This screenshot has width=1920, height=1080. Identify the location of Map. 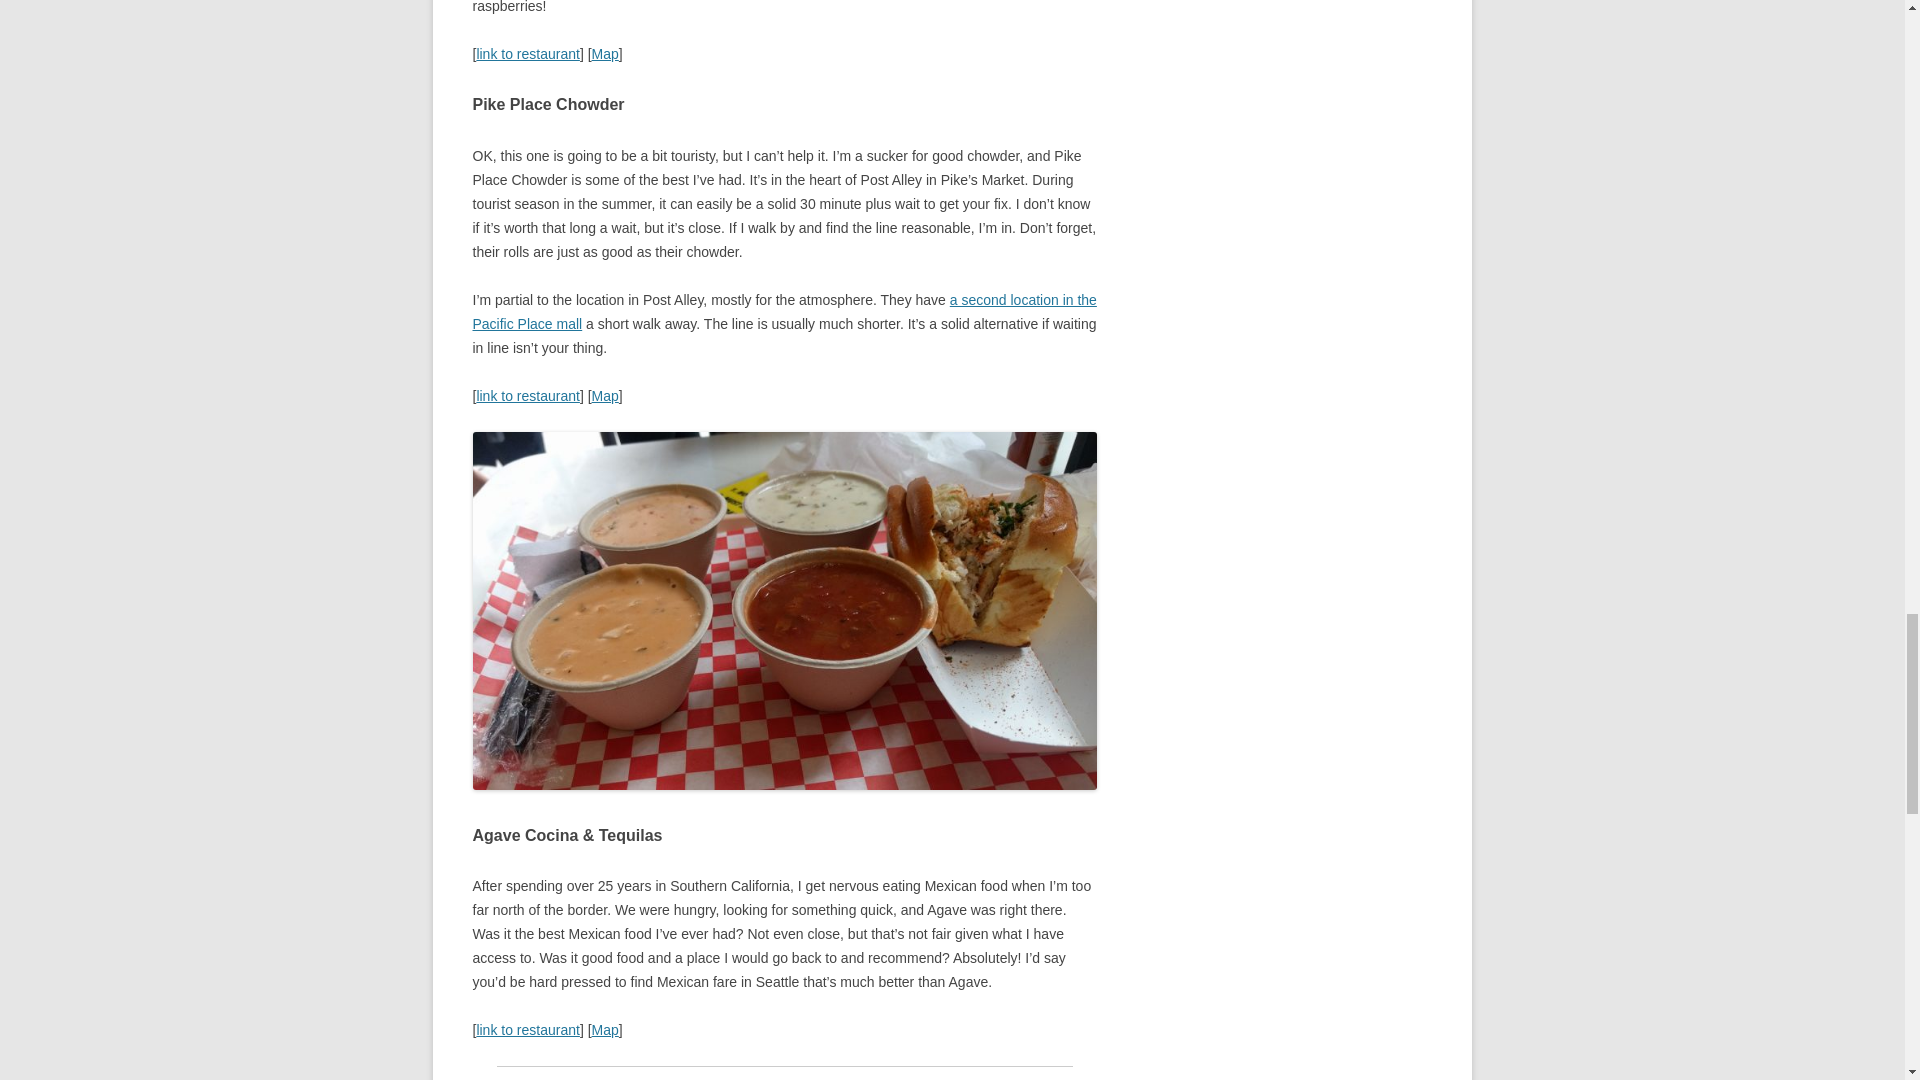
(604, 54).